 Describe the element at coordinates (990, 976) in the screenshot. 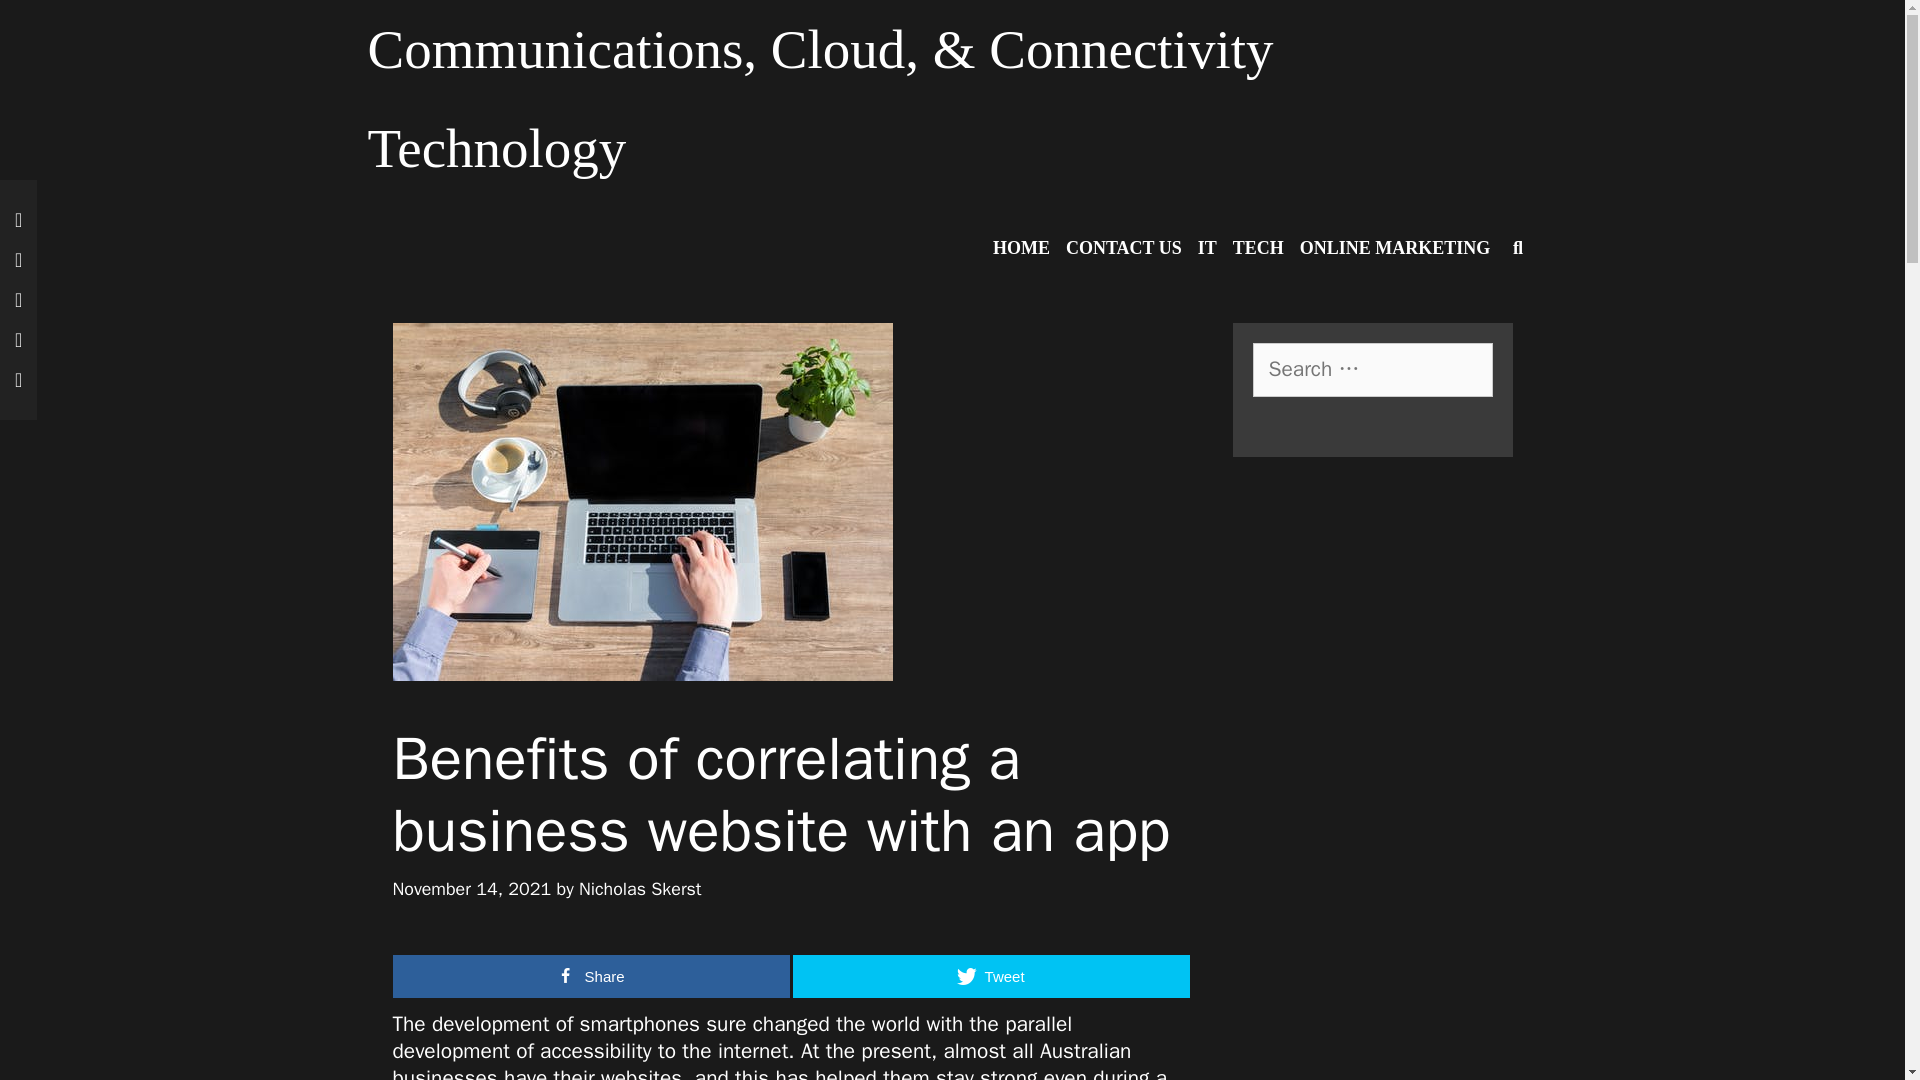

I see `Tweet` at that location.